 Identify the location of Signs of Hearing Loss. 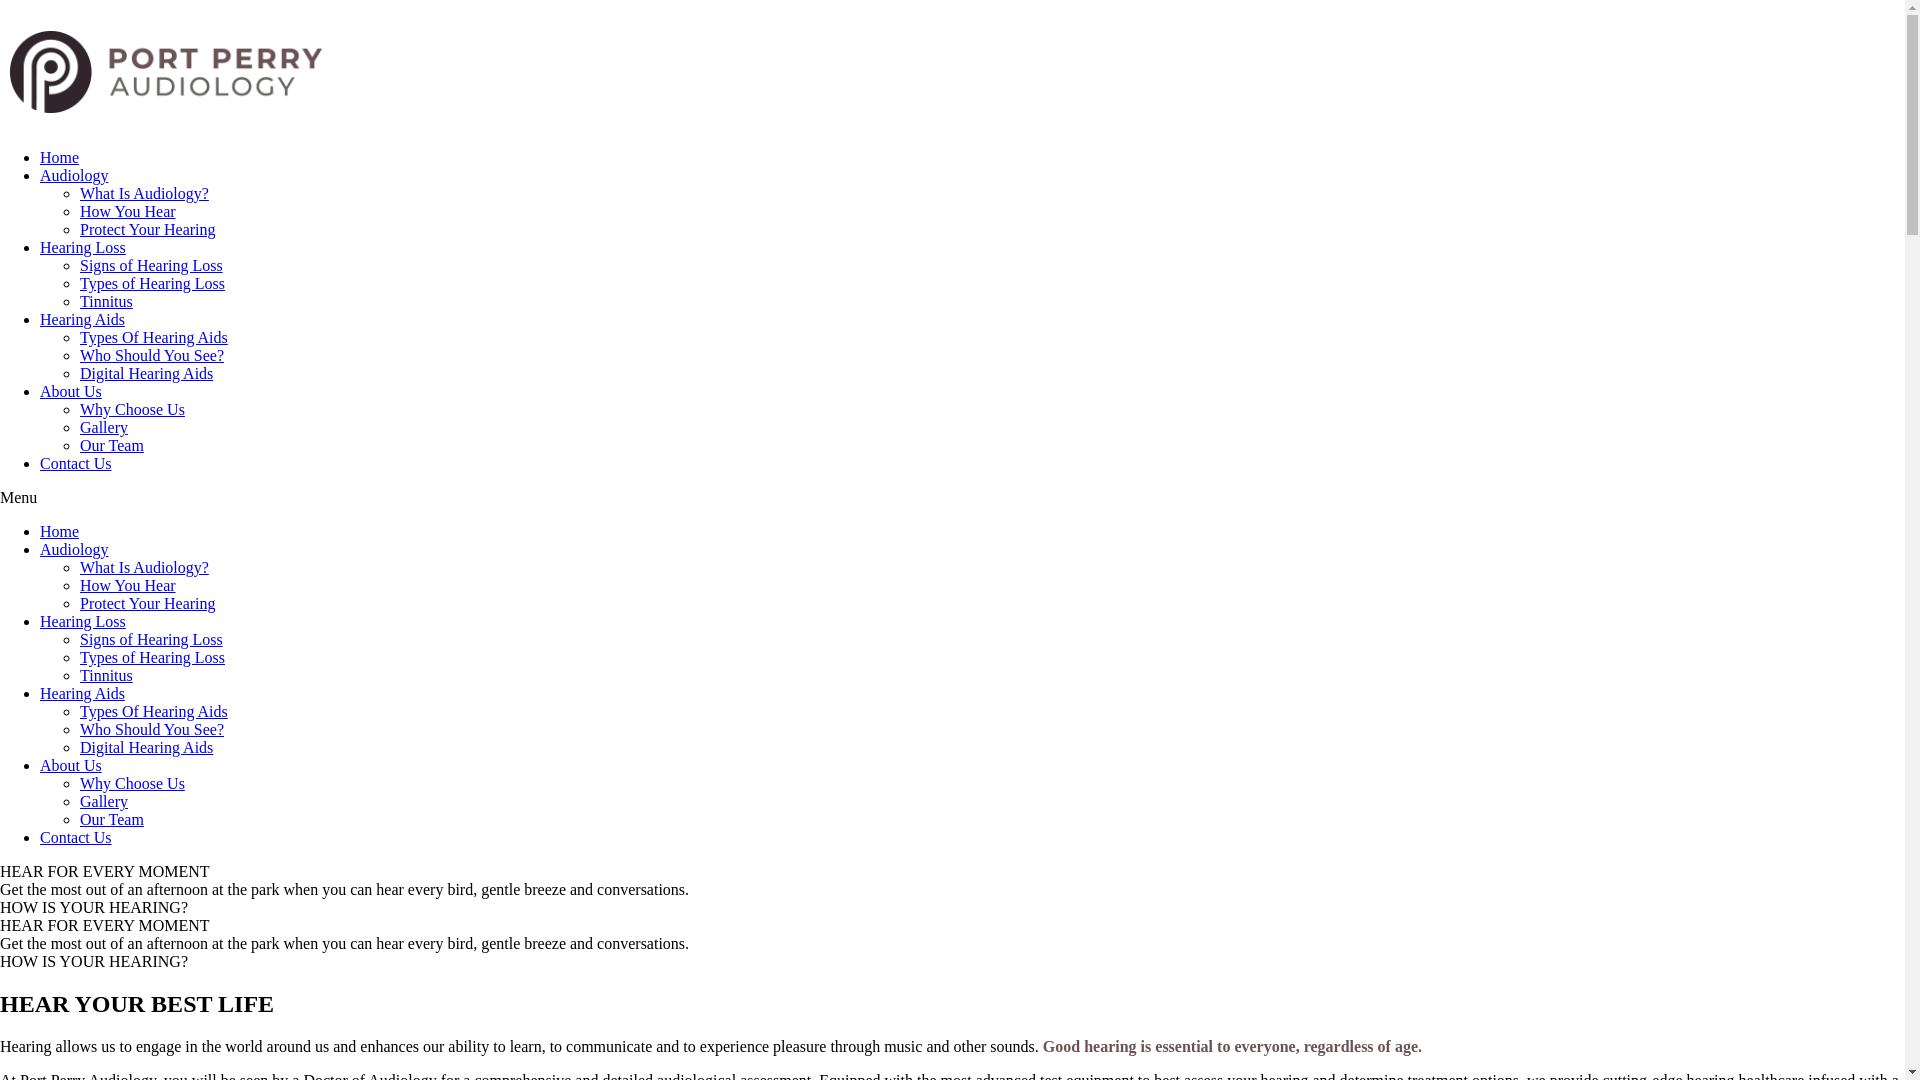
(152, 266).